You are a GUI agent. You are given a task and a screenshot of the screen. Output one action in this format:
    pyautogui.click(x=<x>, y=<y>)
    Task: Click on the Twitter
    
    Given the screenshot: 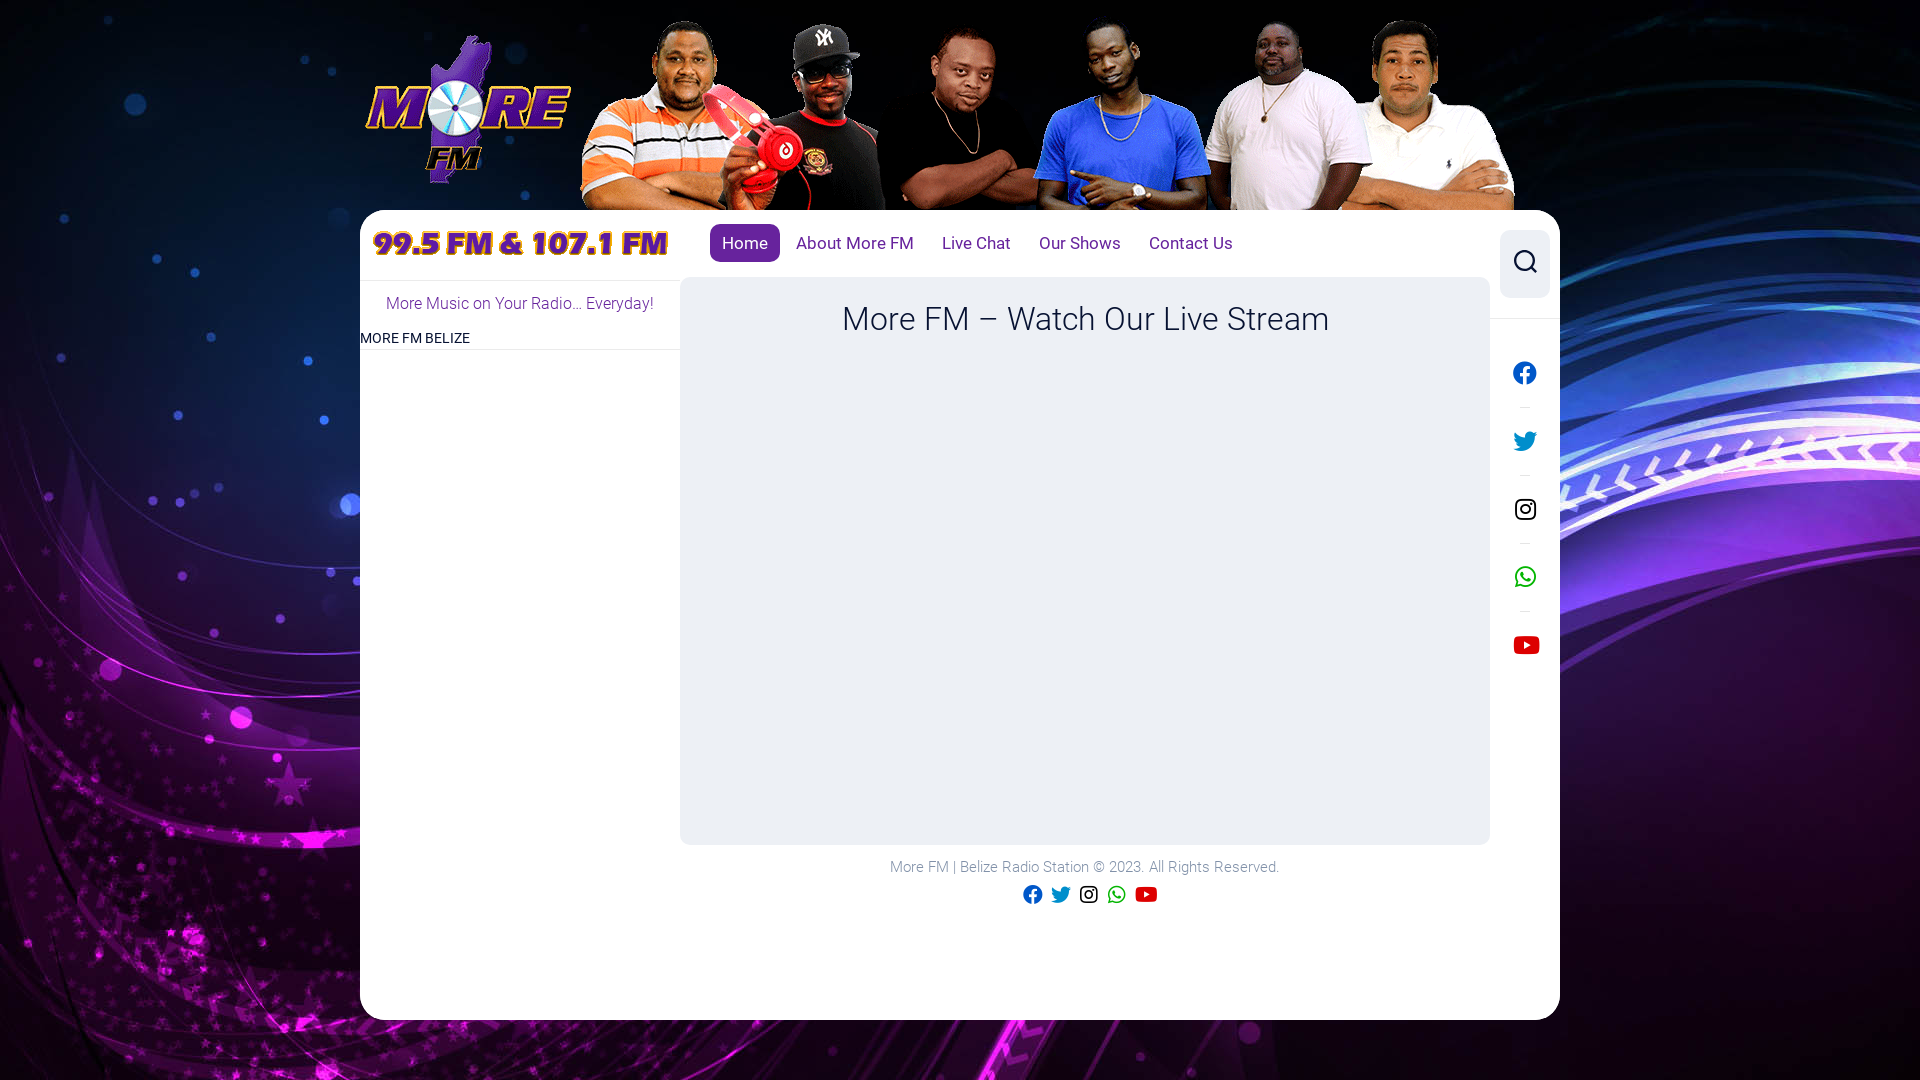 What is the action you would take?
    pyautogui.click(x=1061, y=894)
    